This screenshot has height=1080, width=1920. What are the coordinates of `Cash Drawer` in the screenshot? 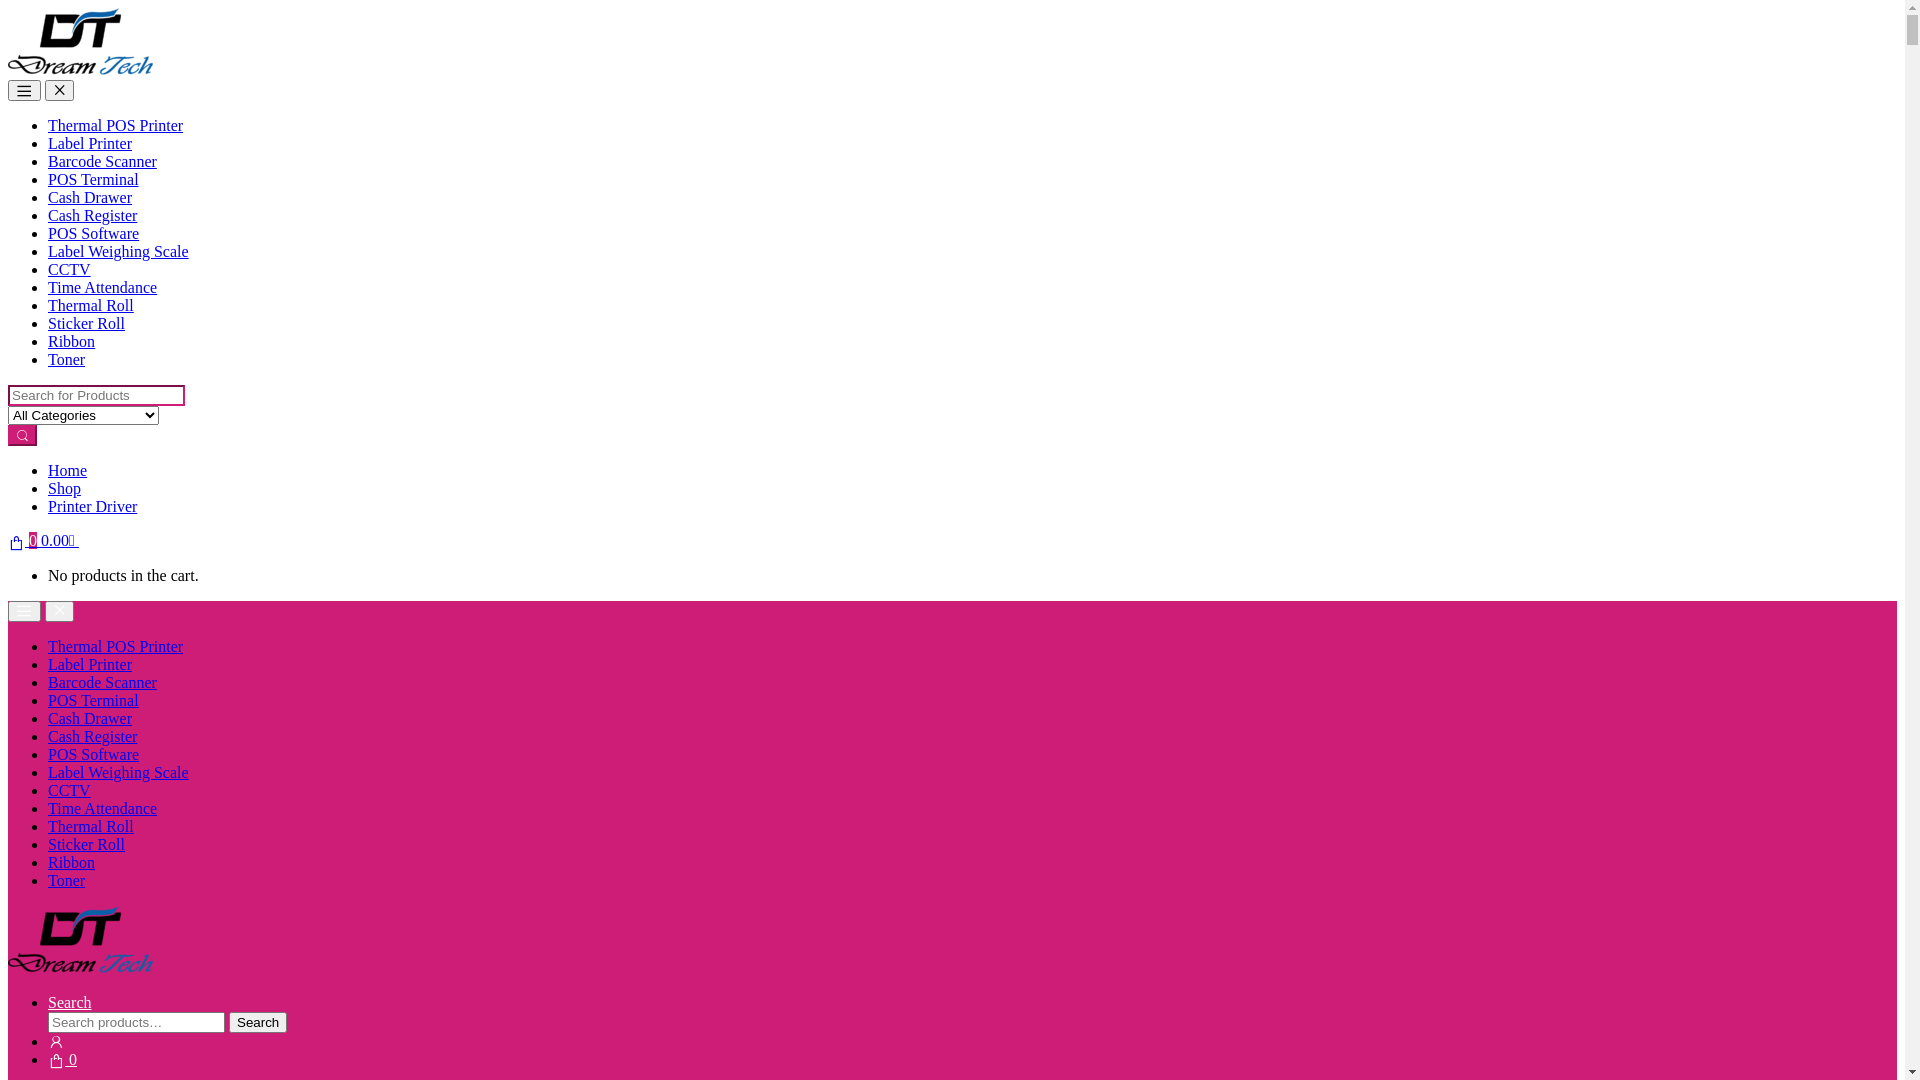 It's located at (90, 198).